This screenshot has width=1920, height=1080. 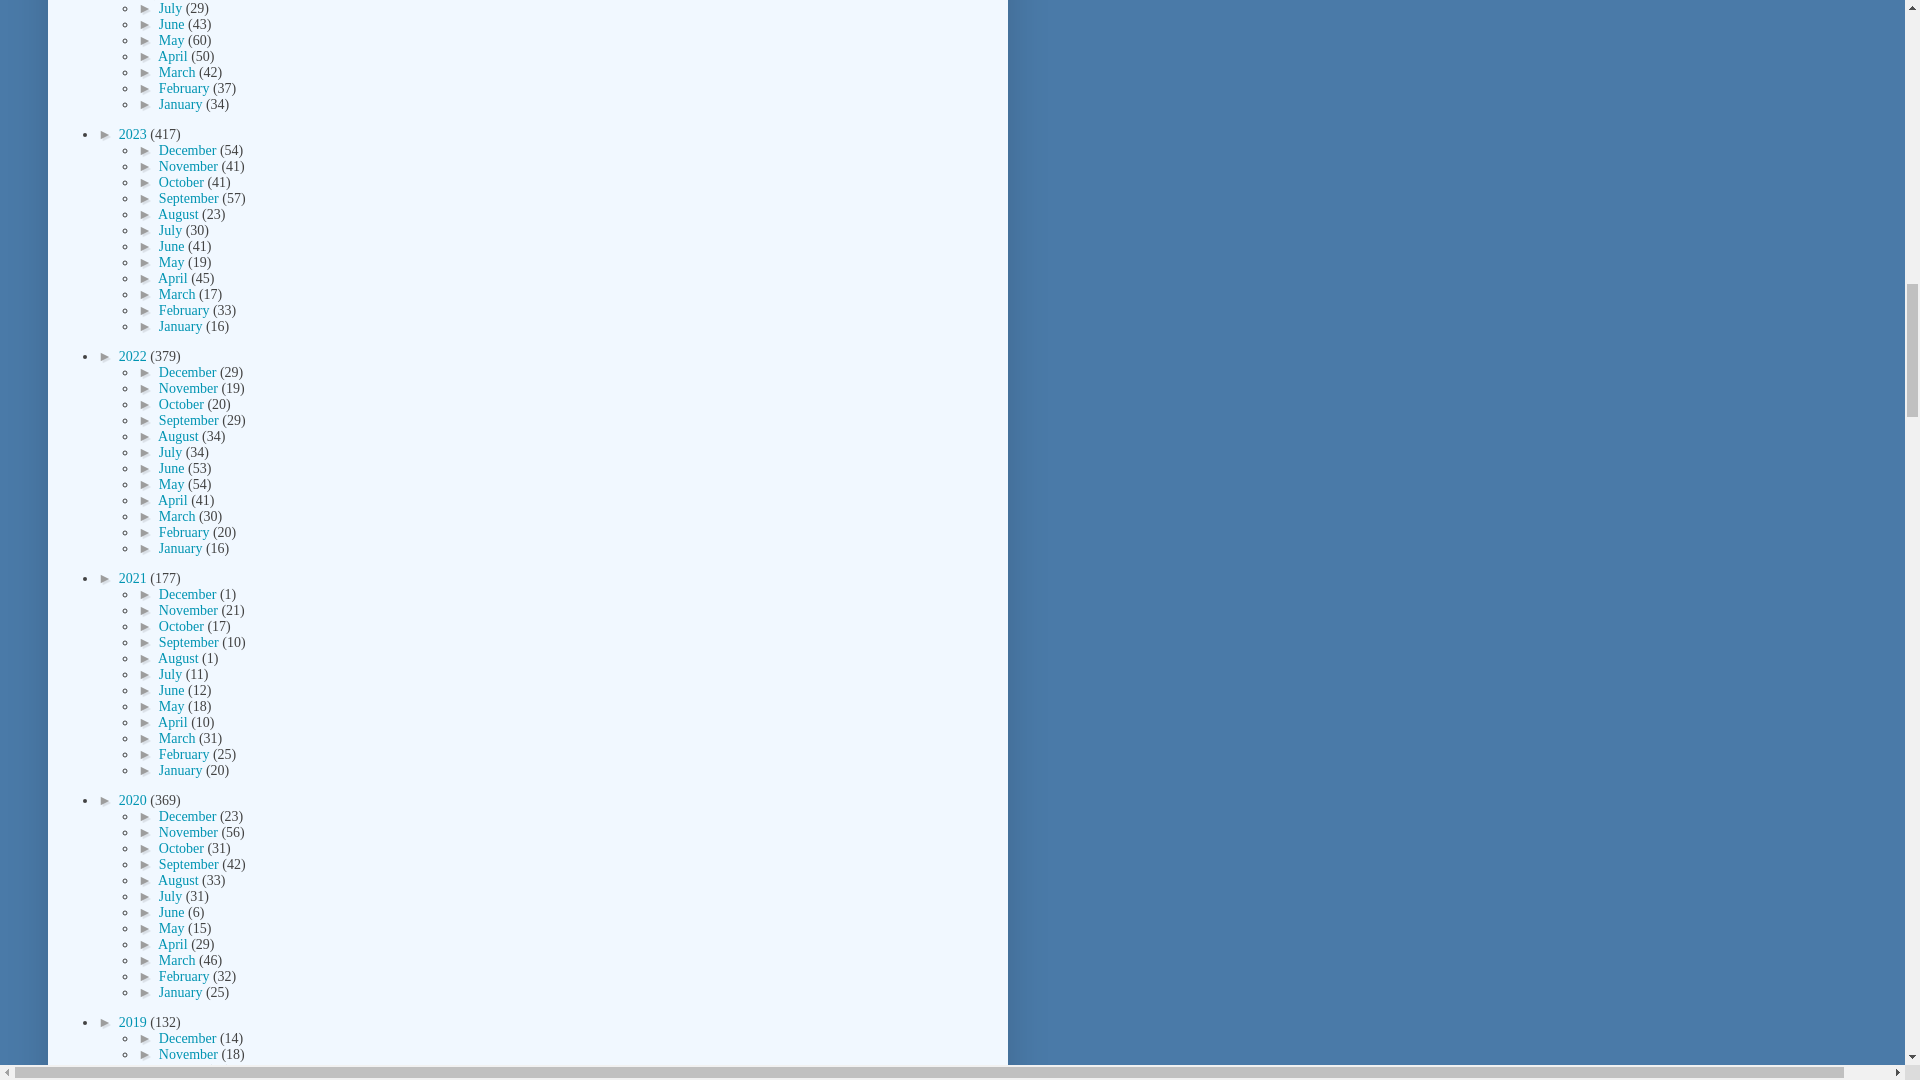 I want to click on May, so click(x=174, y=40).